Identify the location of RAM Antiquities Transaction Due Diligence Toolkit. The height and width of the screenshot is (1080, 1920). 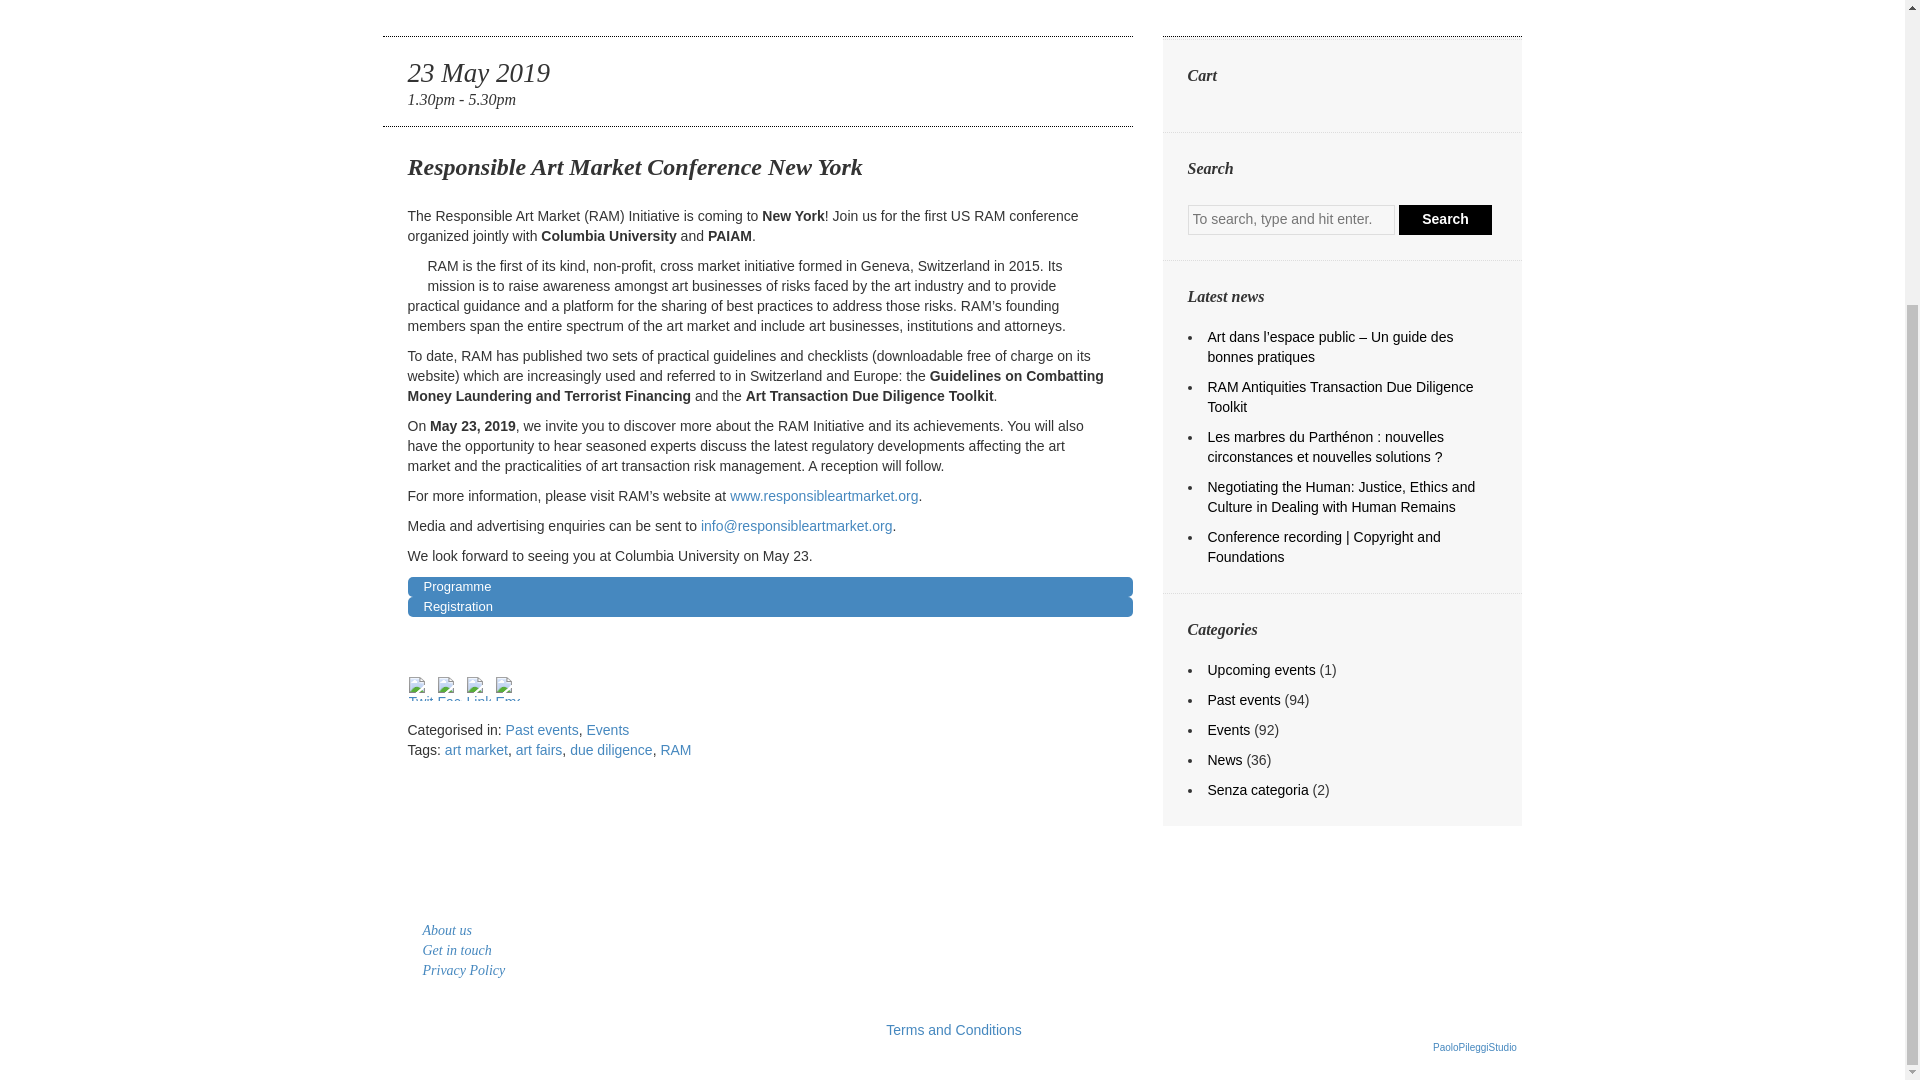
(1340, 396).